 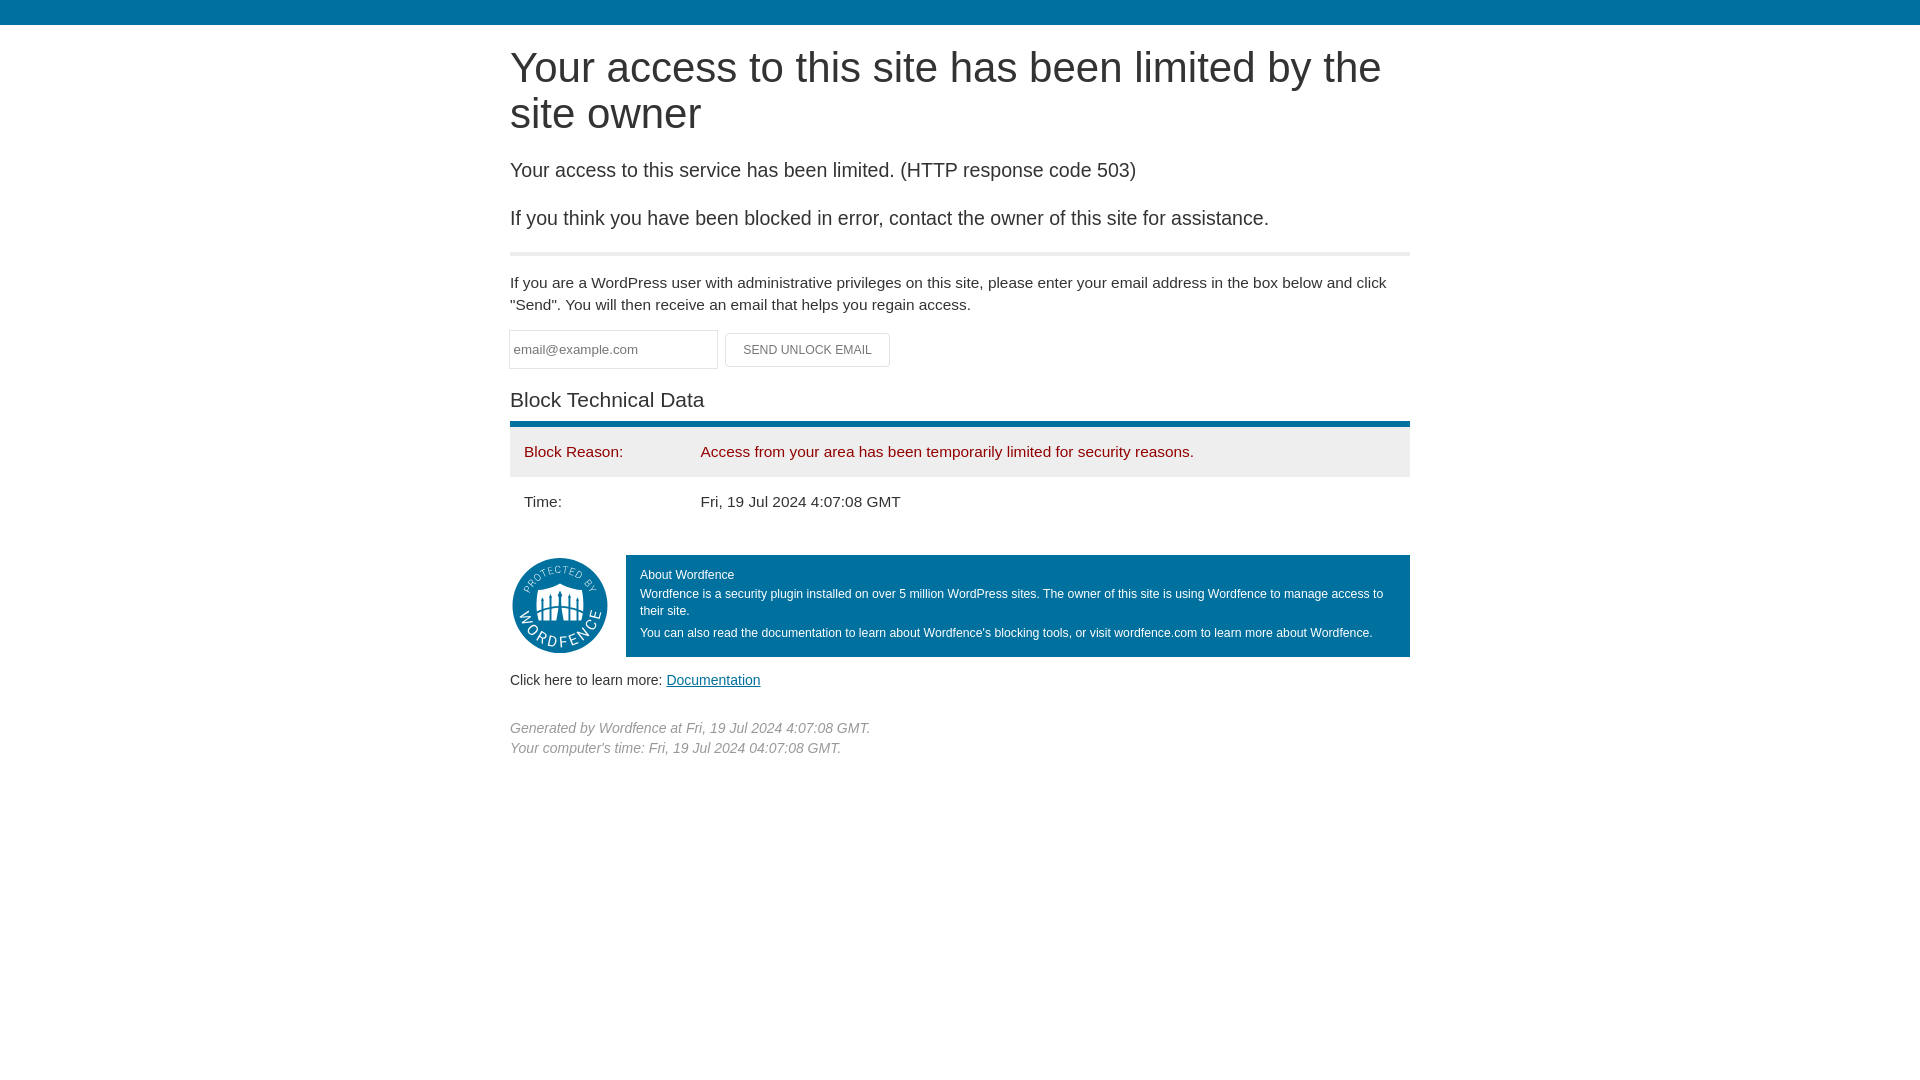 I want to click on Send Unlock Email, so click(x=808, y=350).